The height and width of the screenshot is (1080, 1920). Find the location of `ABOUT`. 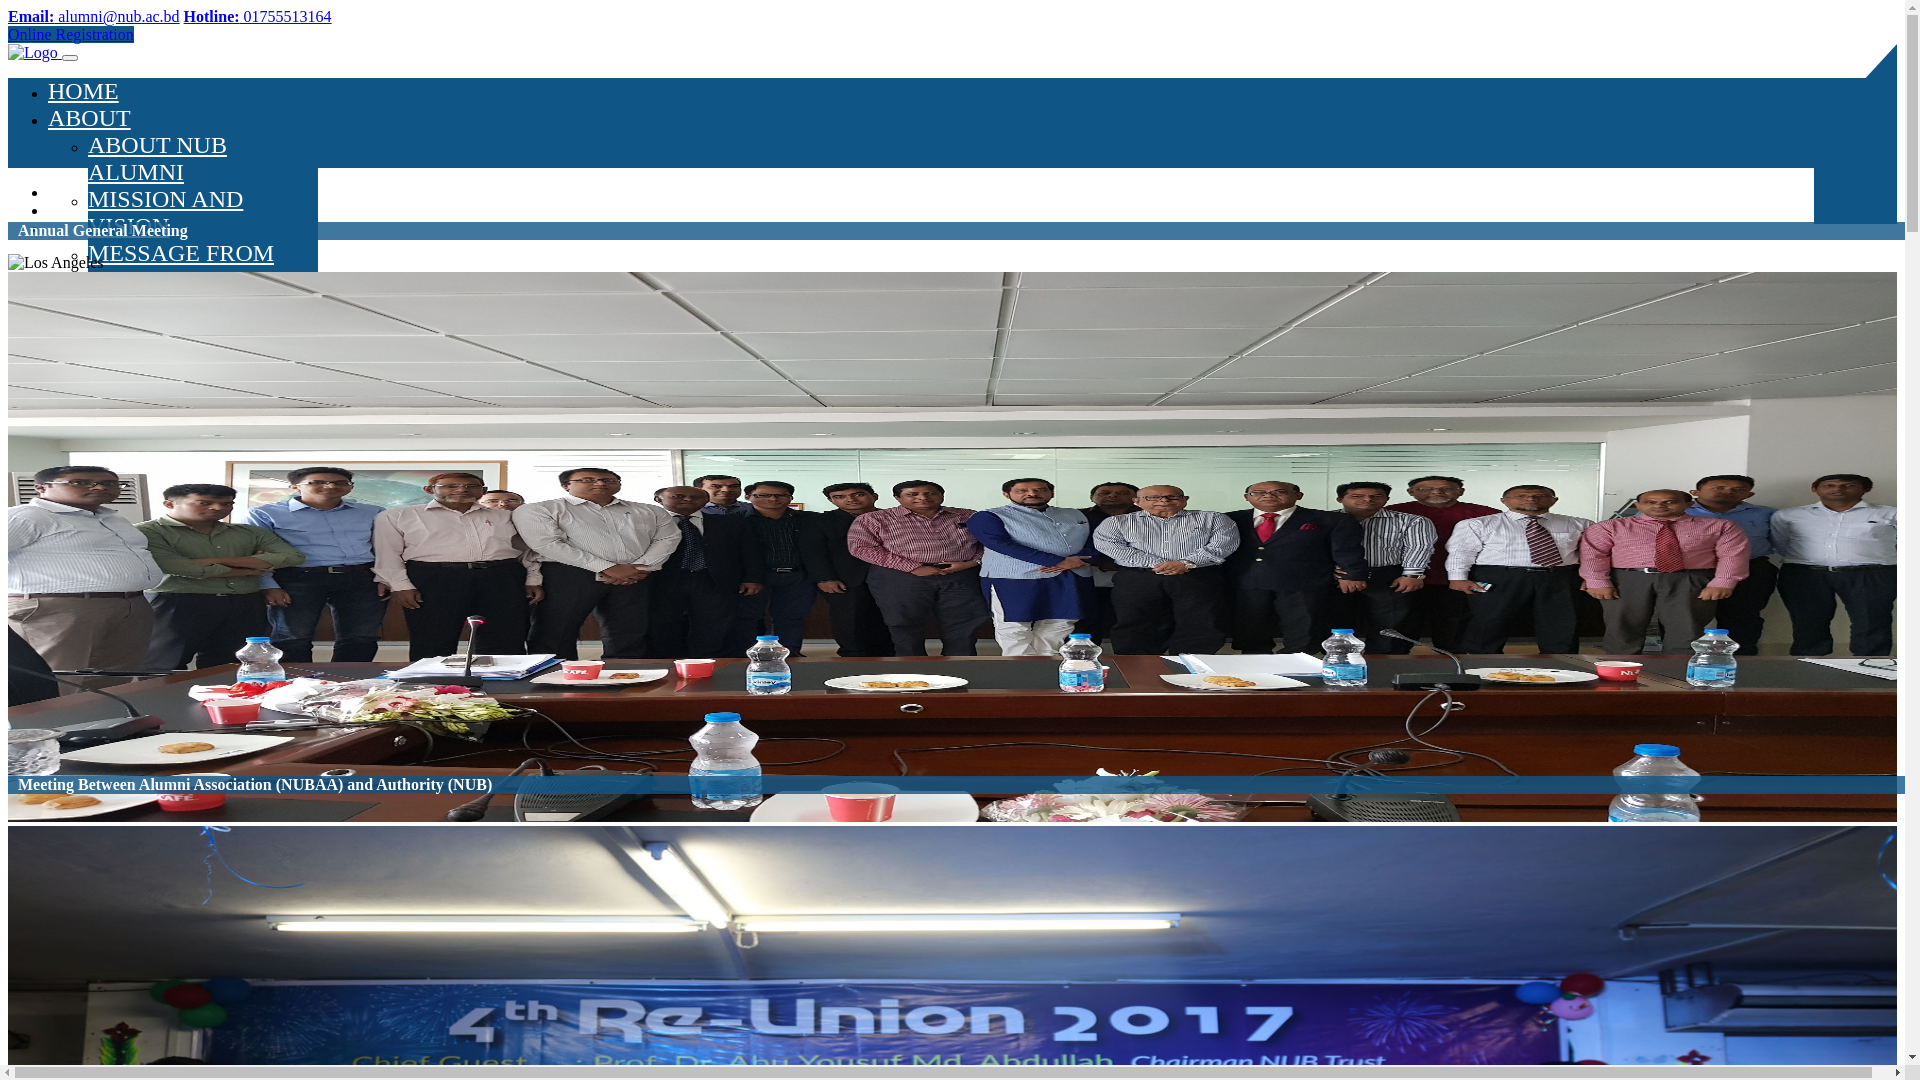

ABOUT is located at coordinates (90, 118).